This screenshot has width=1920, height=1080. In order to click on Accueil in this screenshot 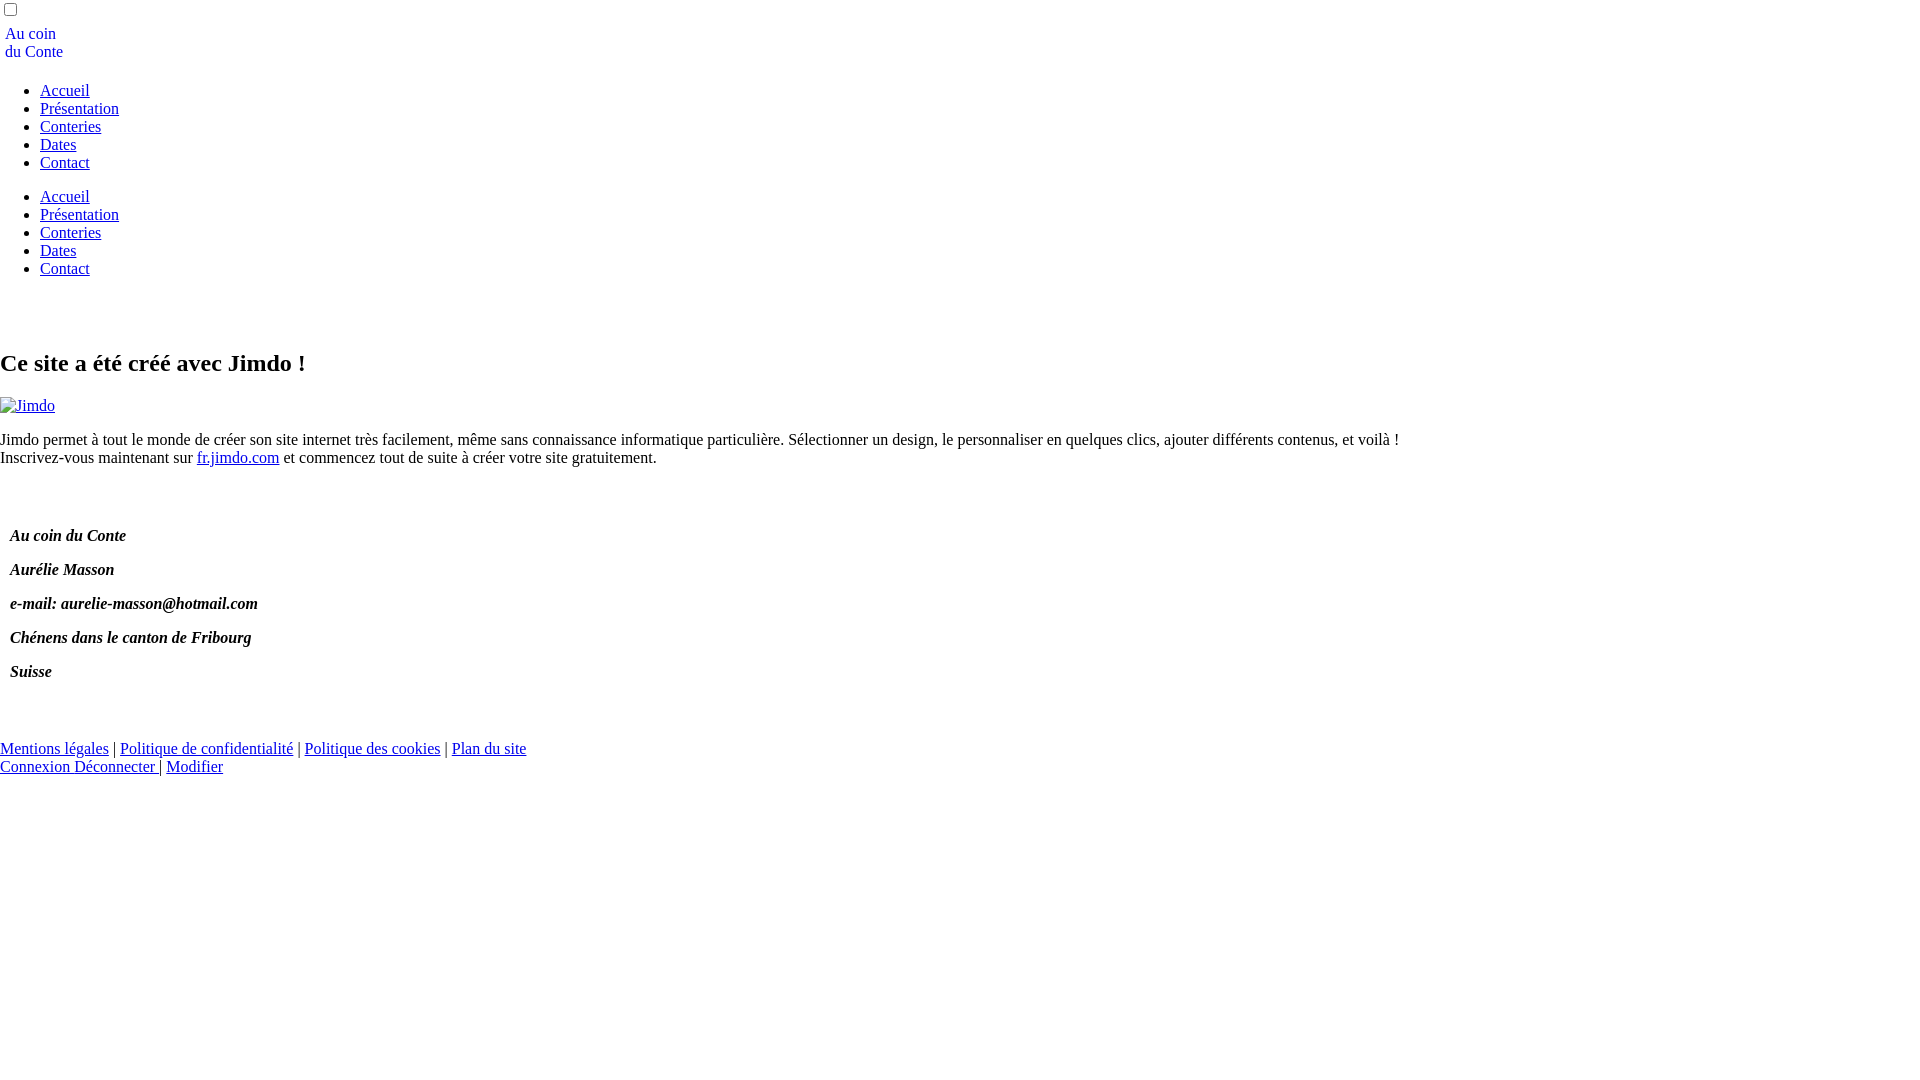, I will do `click(65, 196)`.